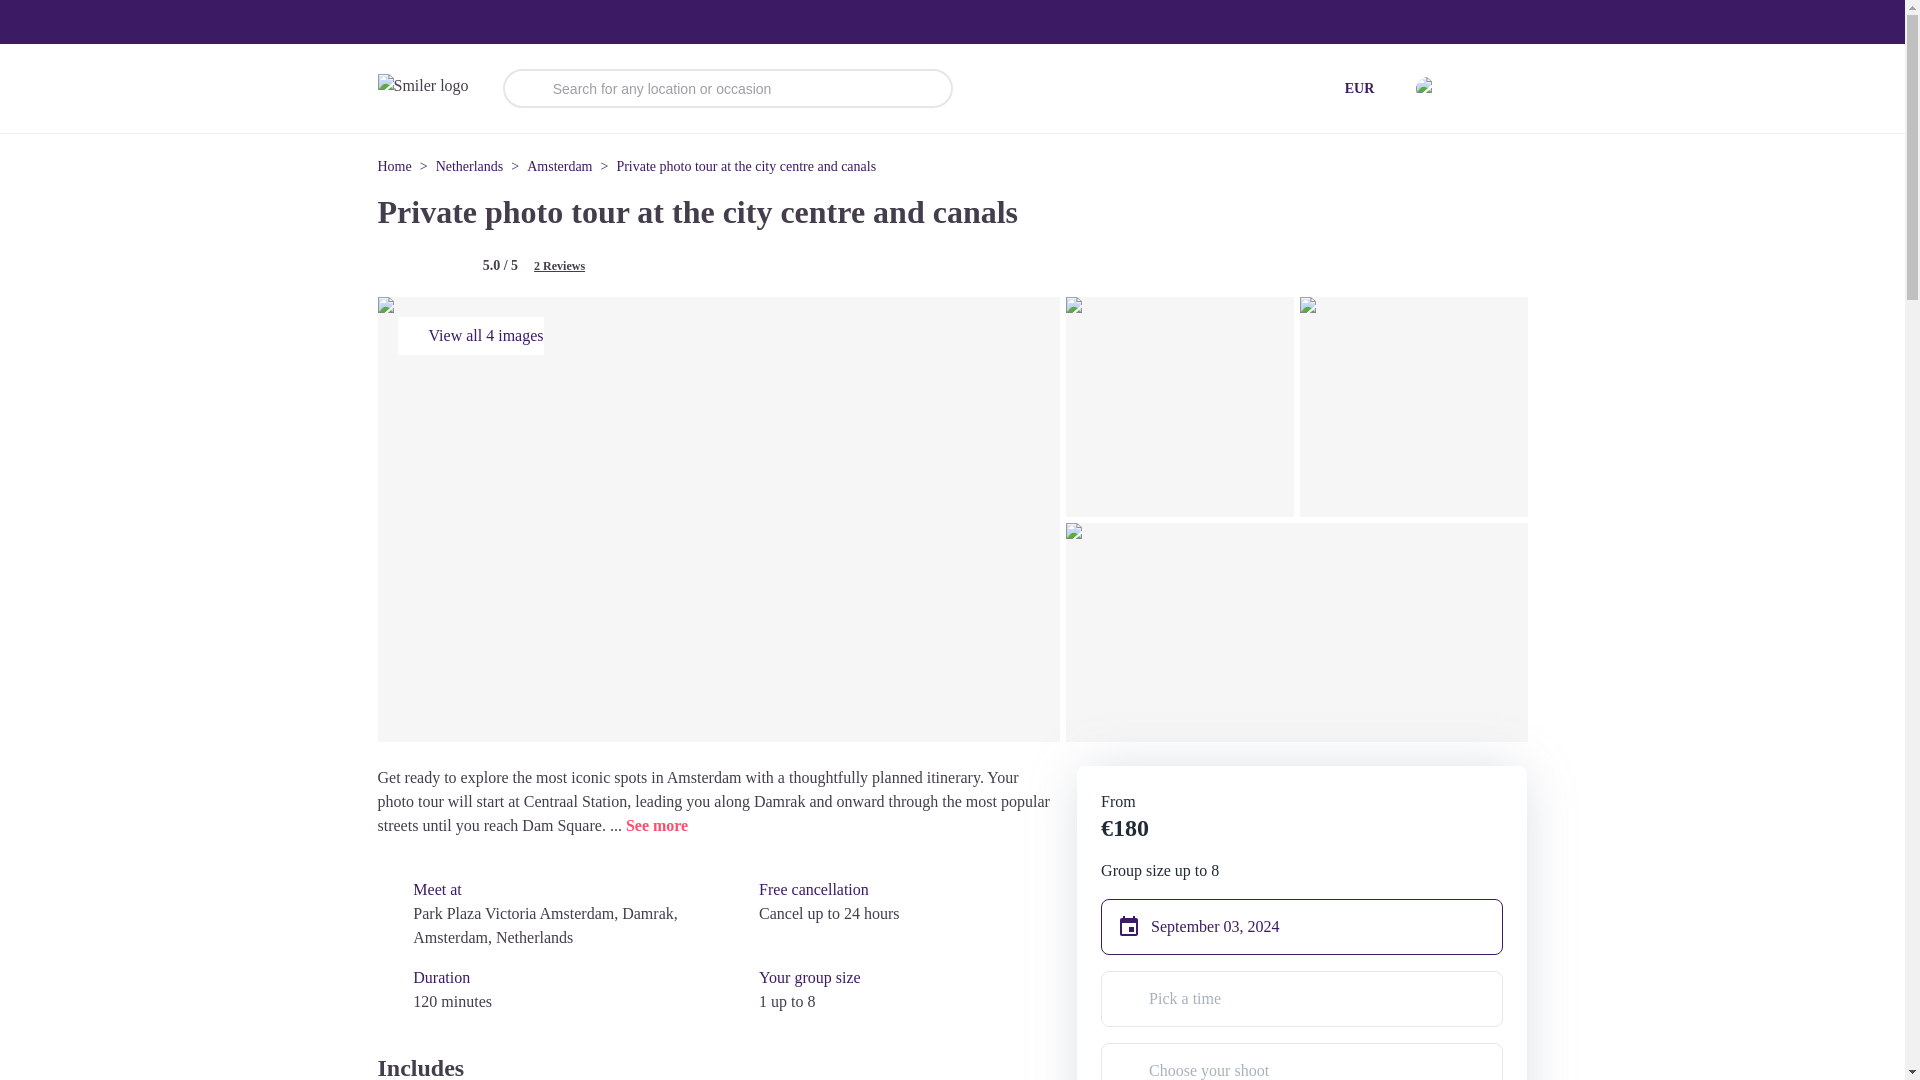  Describe the element at coordinates (1496, 88) in the screenshot. I see `Help` at that location.